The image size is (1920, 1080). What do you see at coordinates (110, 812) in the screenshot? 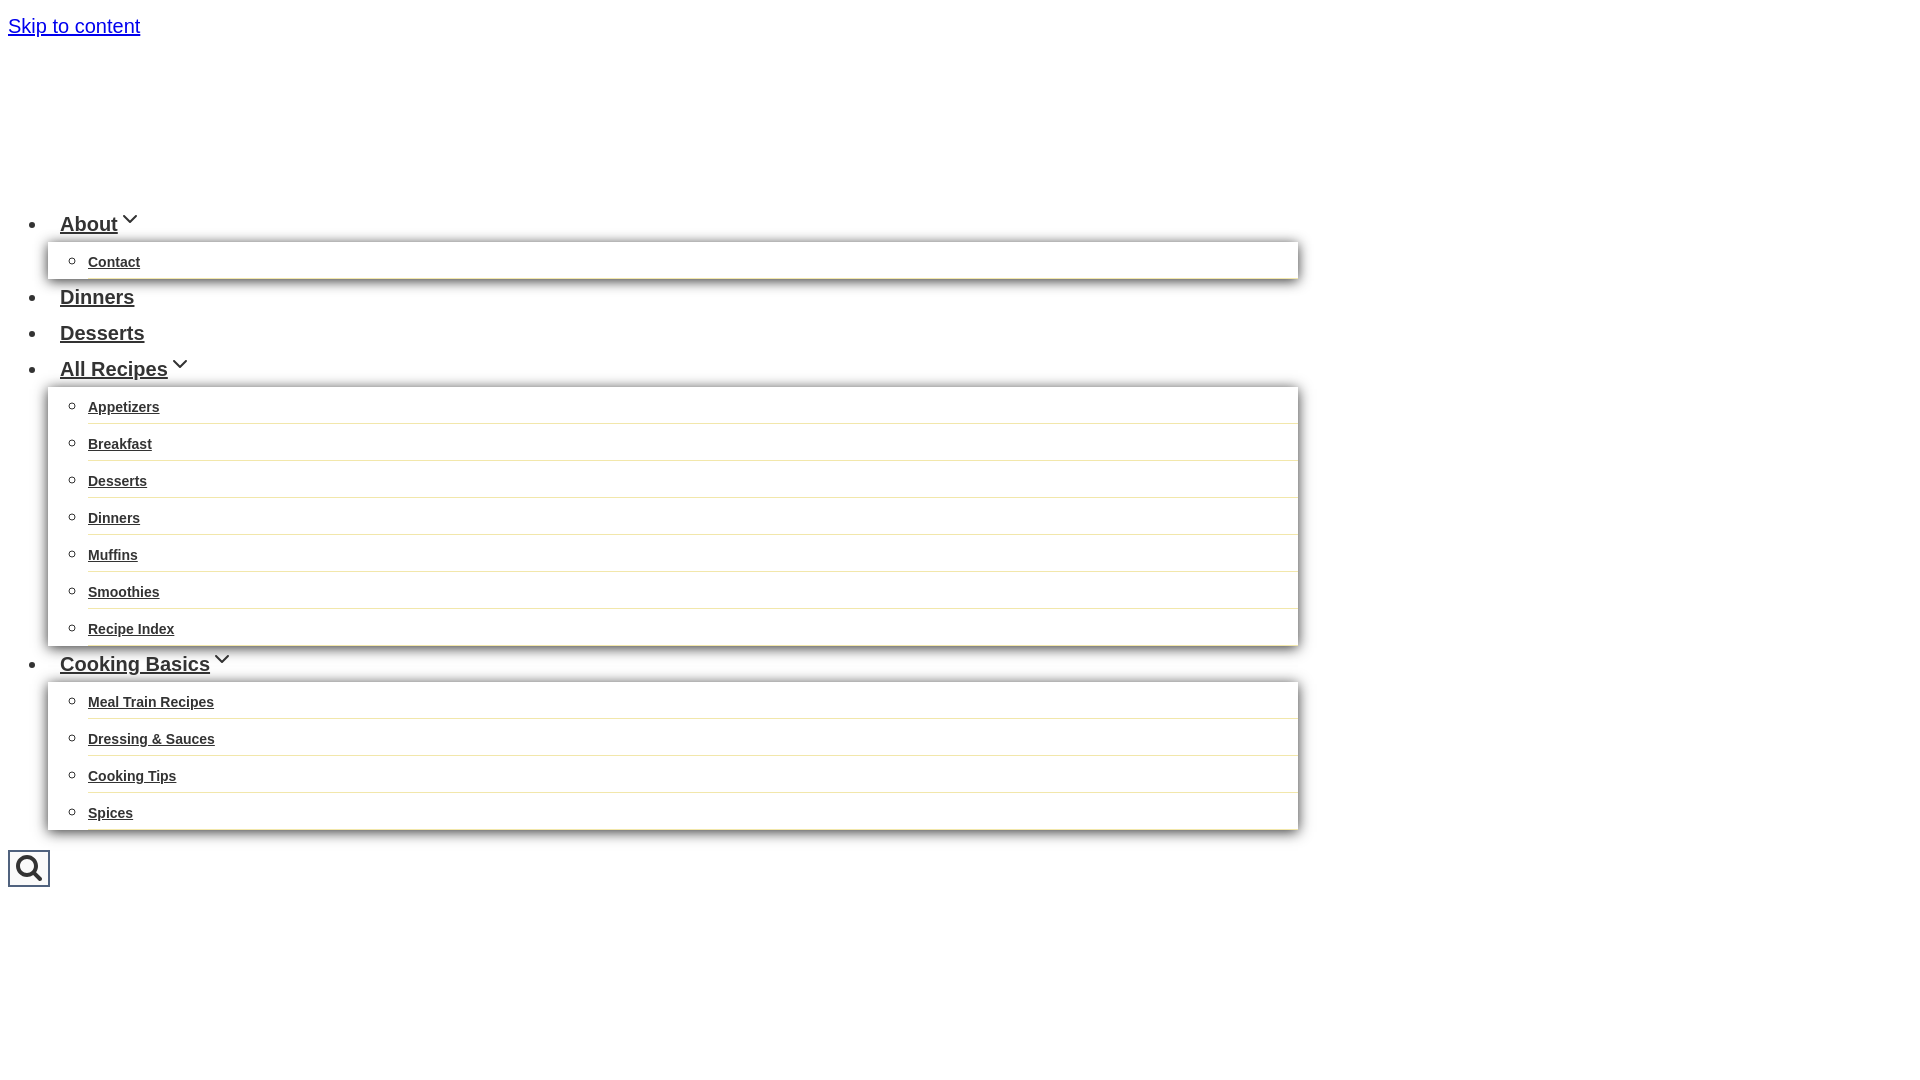
I see `Spices` at bounding box center [110, 812].